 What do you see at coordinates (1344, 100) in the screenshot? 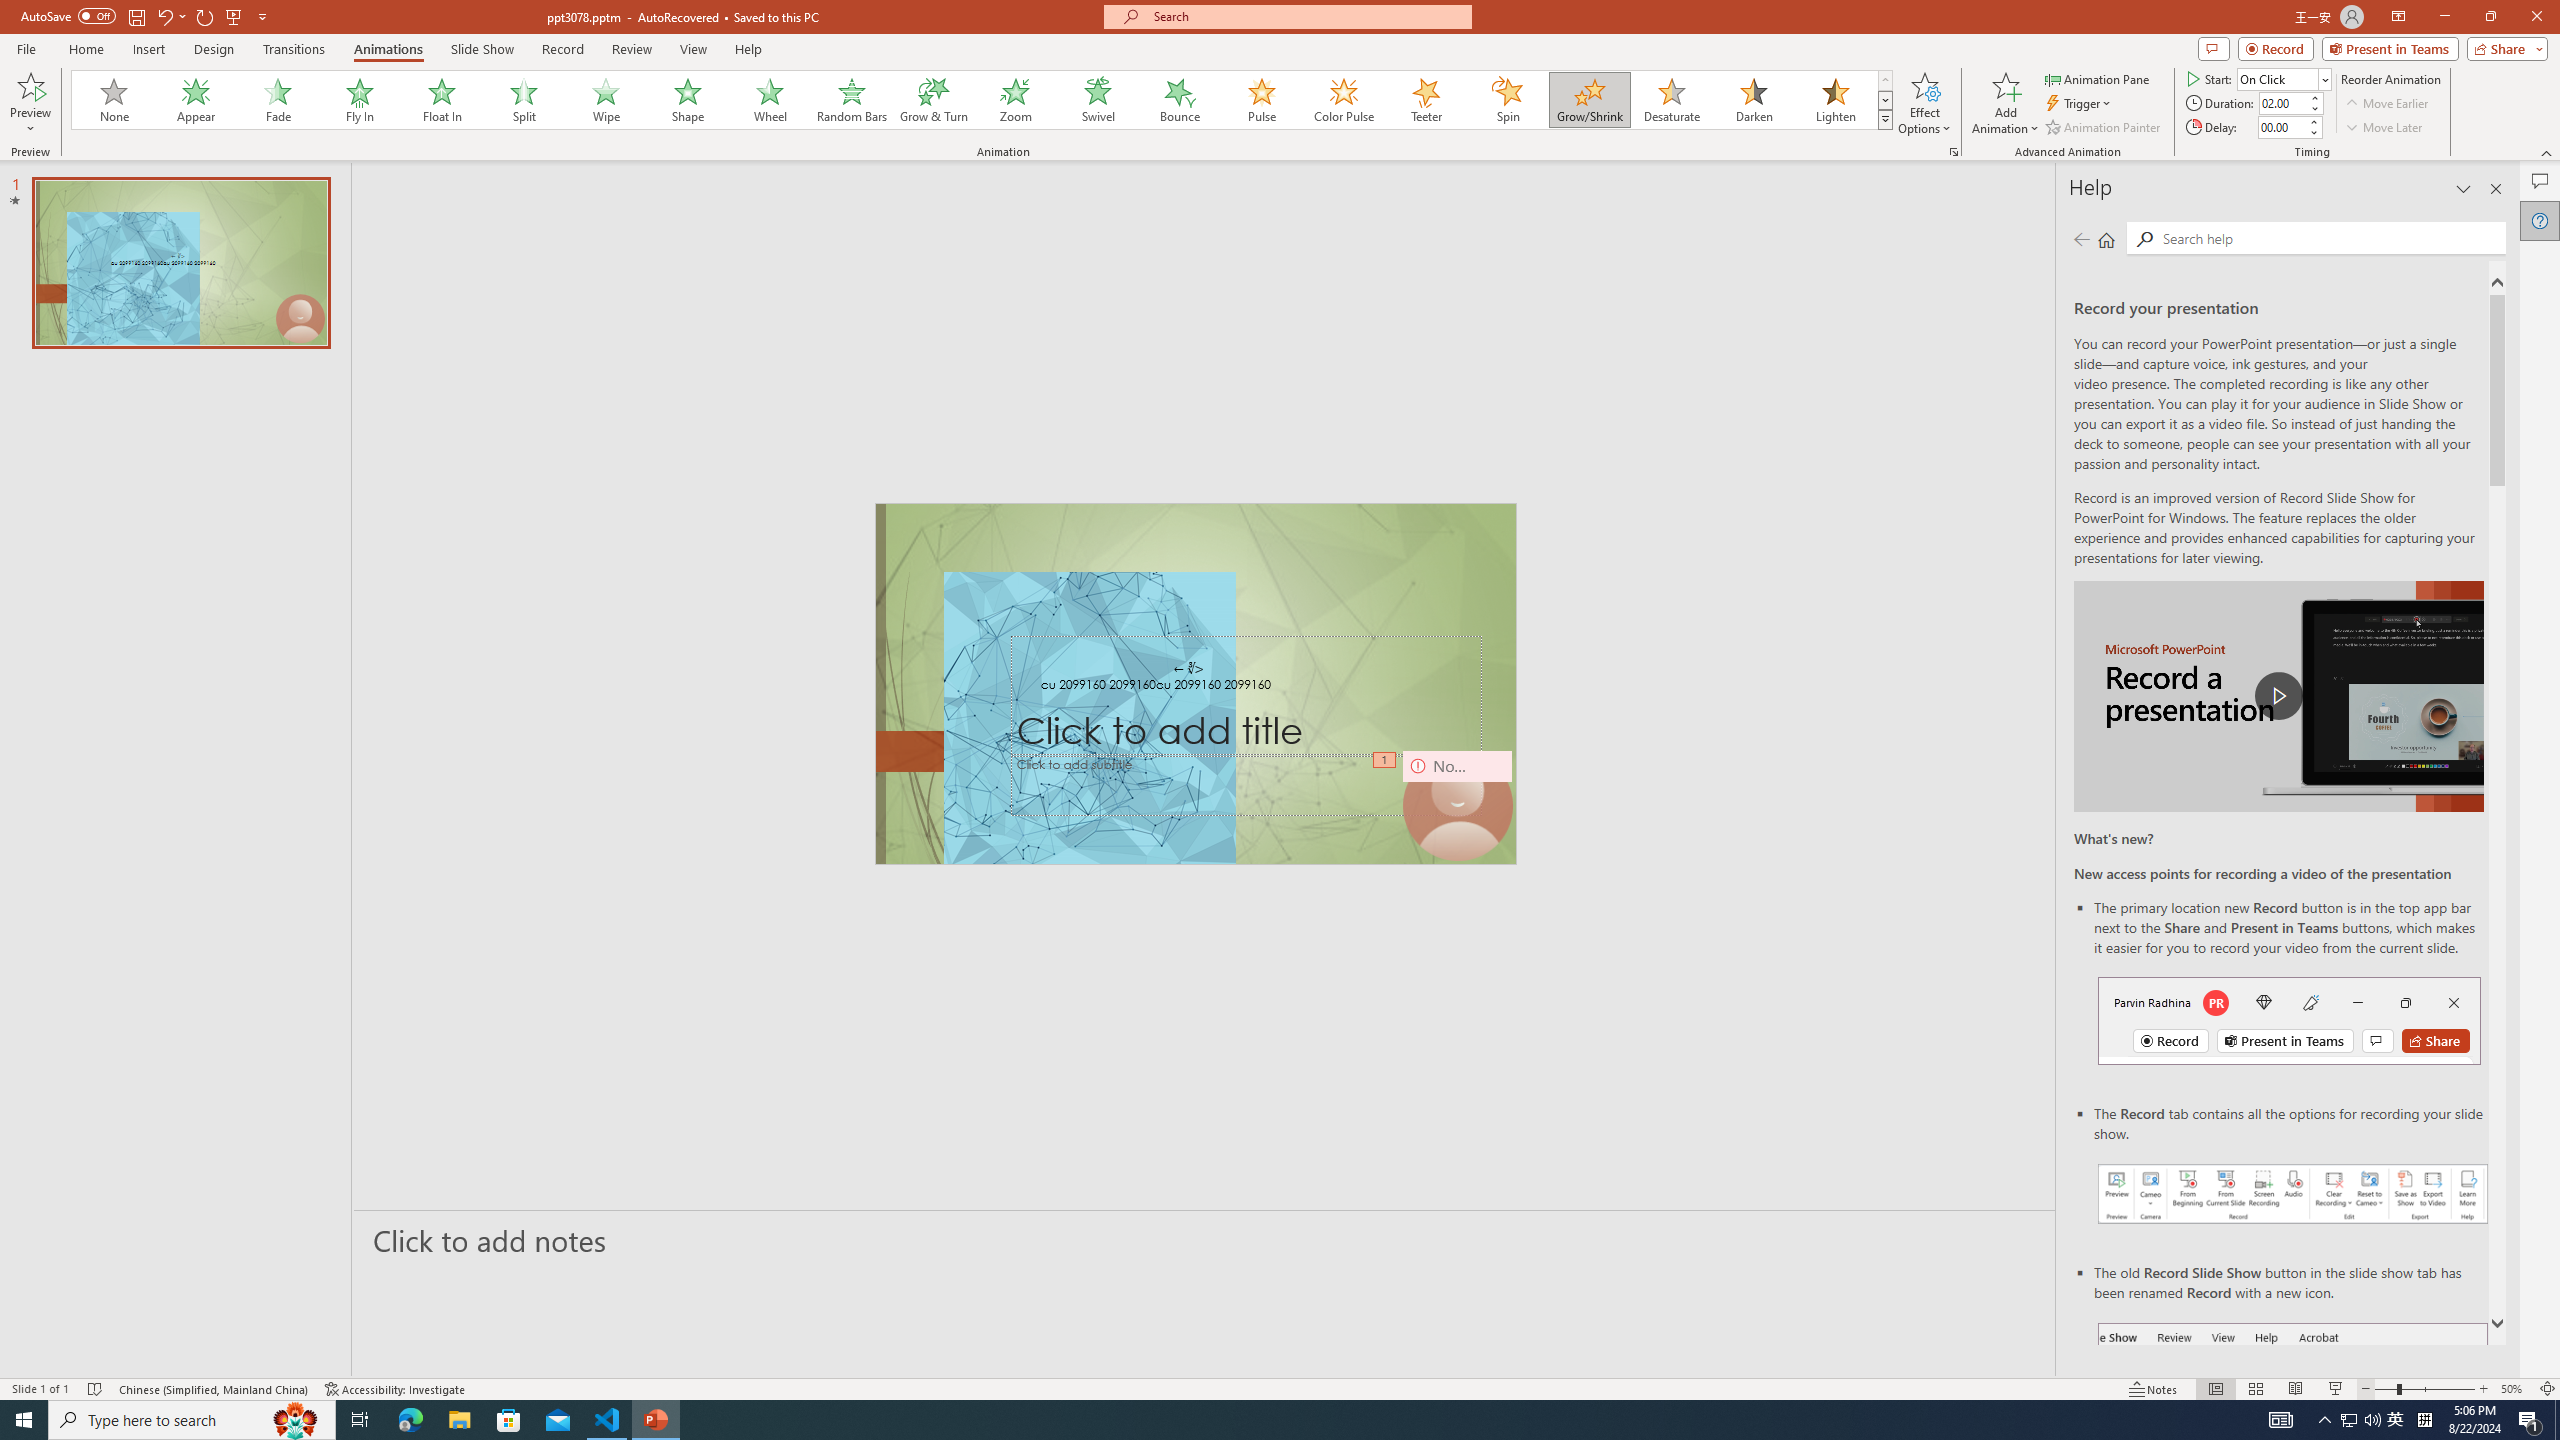
I see `Color Pulse` at bounding box center [1344, 100].